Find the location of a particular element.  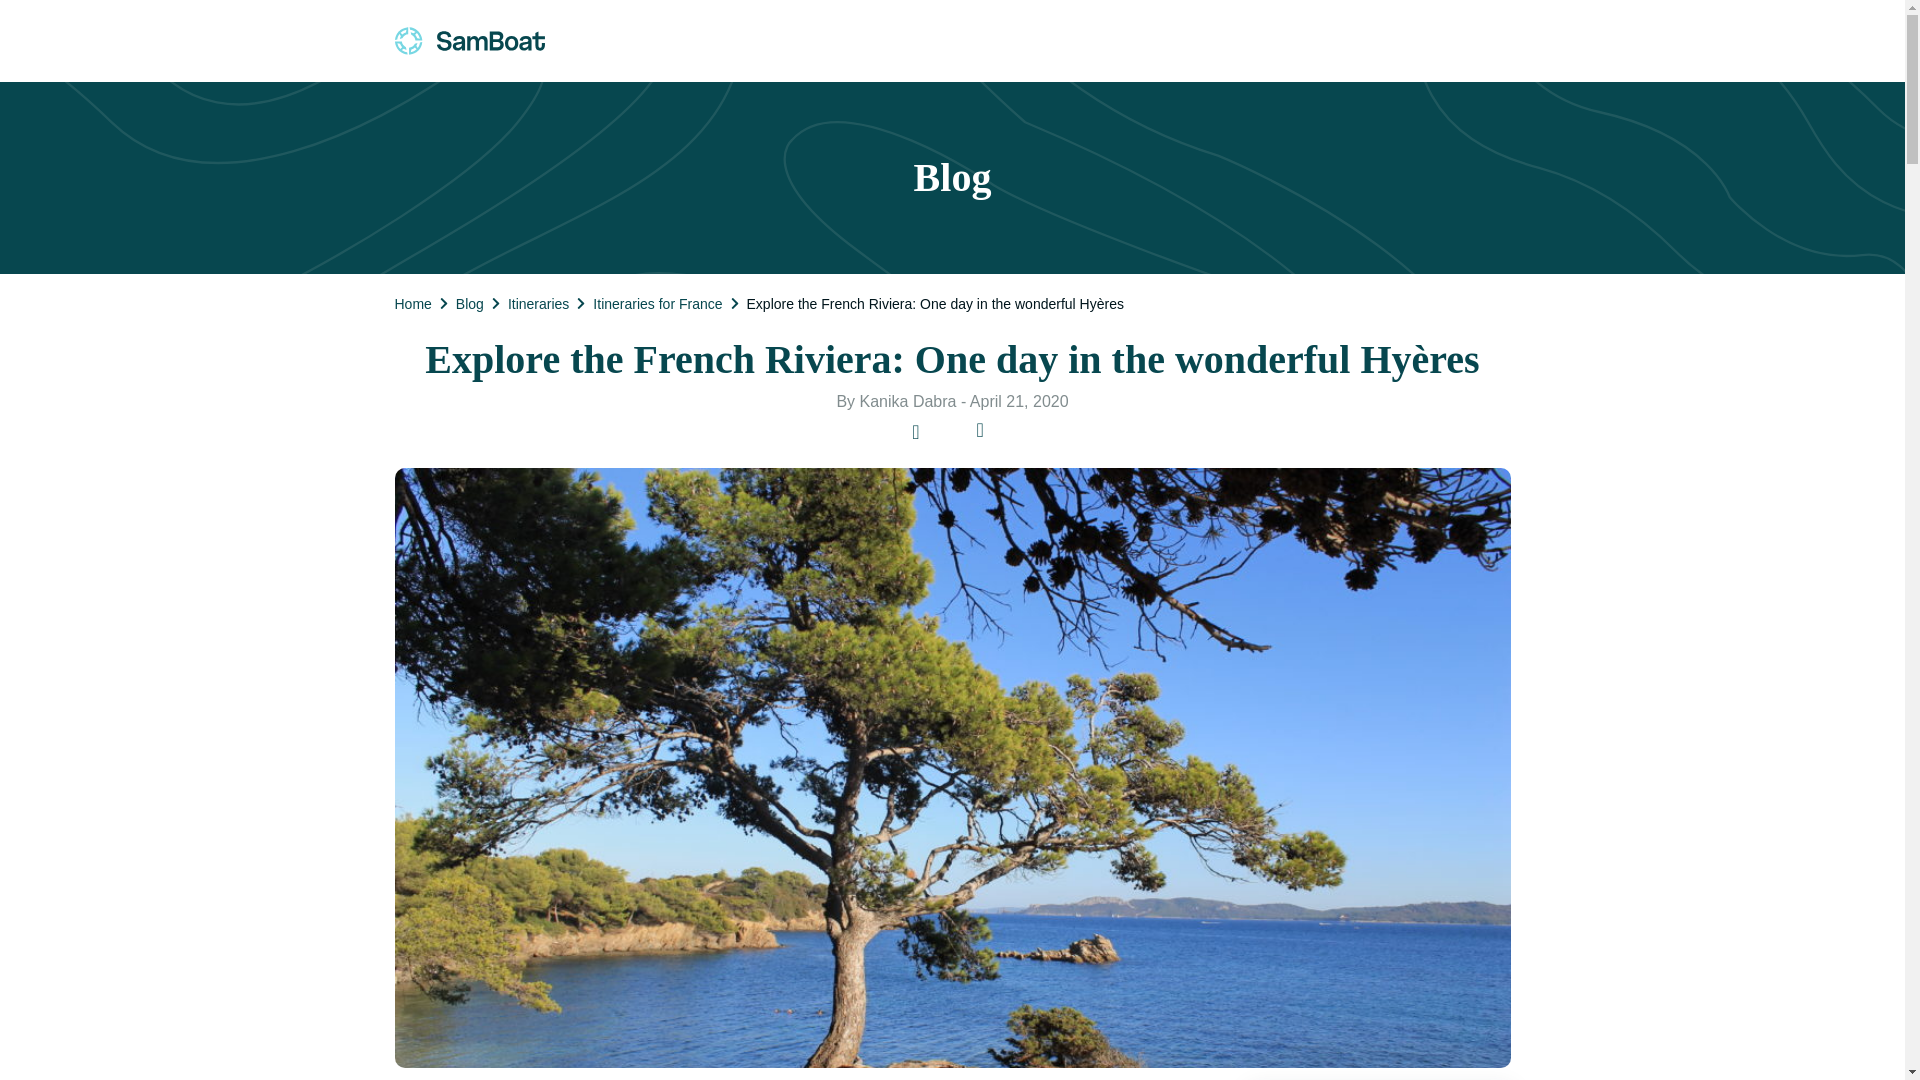

boat rental is located at coordinates (468, 40).